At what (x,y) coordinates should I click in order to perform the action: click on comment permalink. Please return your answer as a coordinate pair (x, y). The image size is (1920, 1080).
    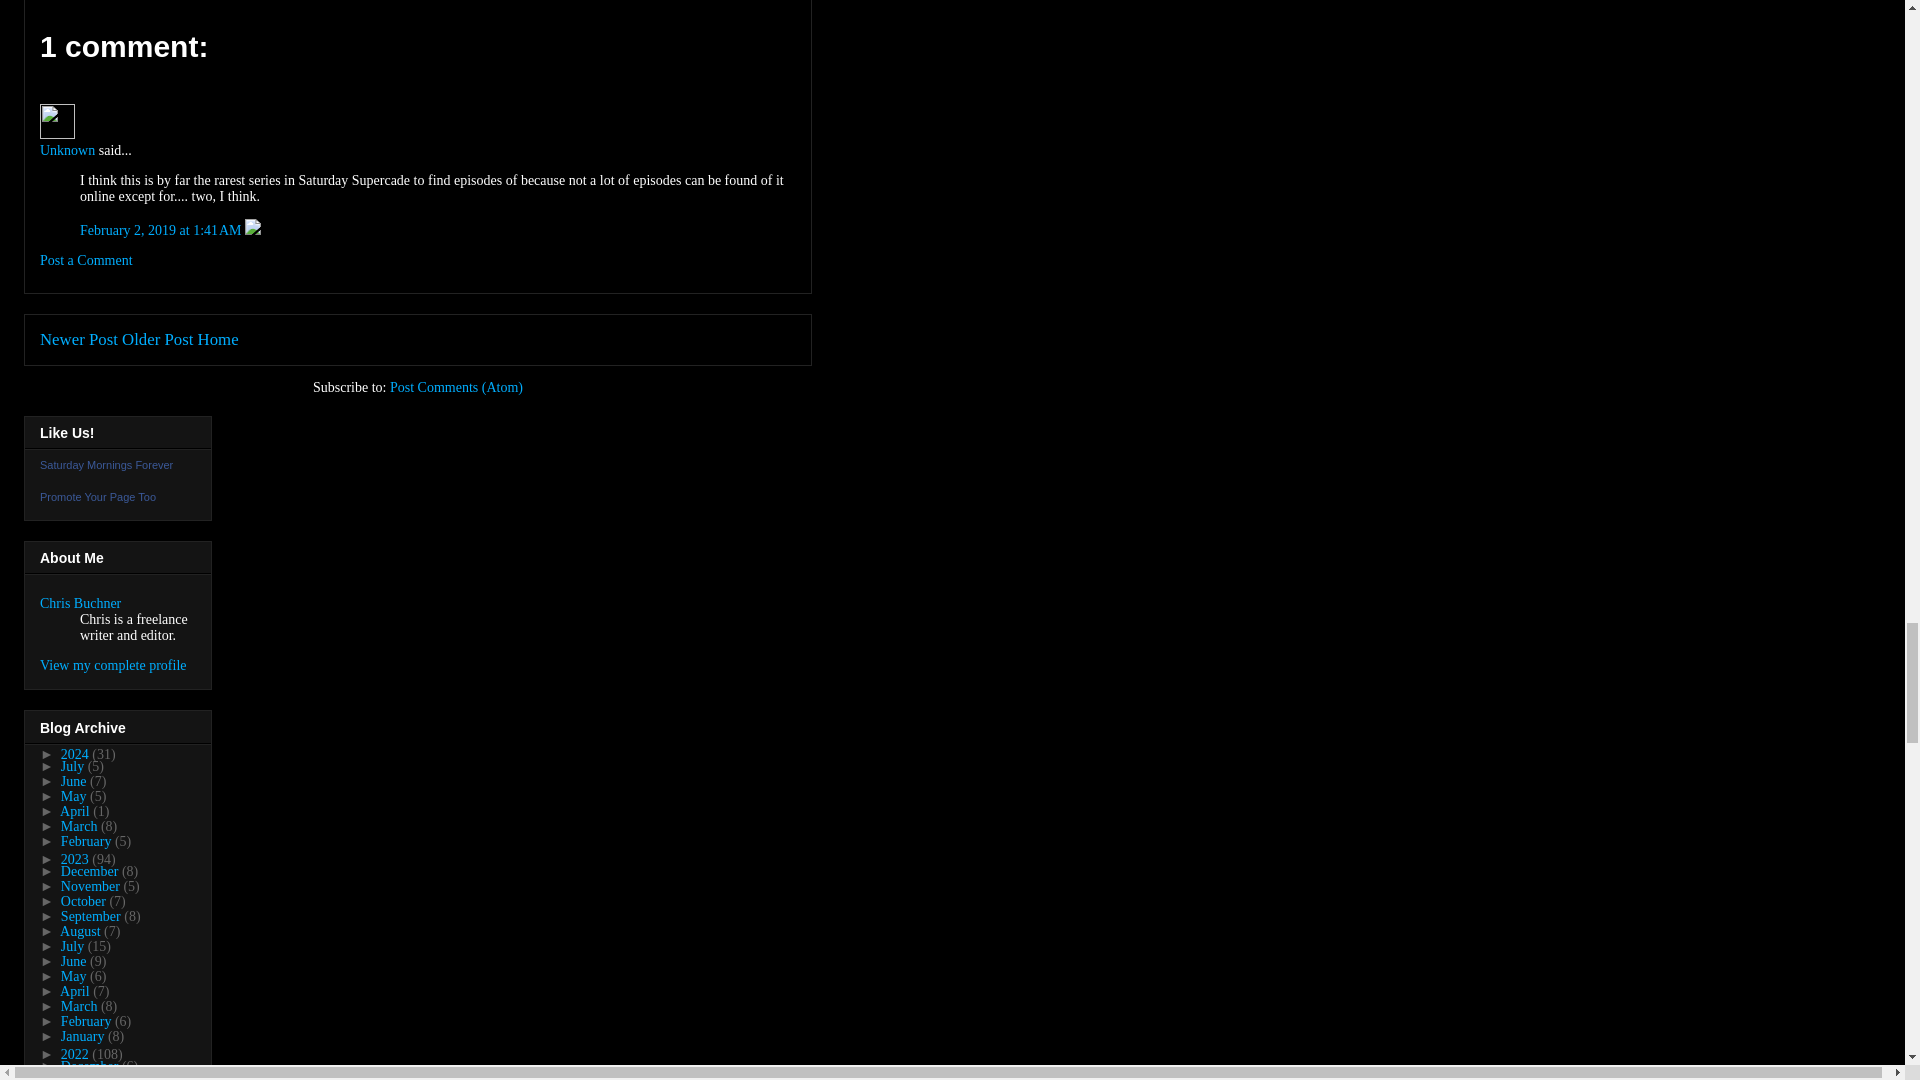
    Looking at the image, I should click on (162, 230).